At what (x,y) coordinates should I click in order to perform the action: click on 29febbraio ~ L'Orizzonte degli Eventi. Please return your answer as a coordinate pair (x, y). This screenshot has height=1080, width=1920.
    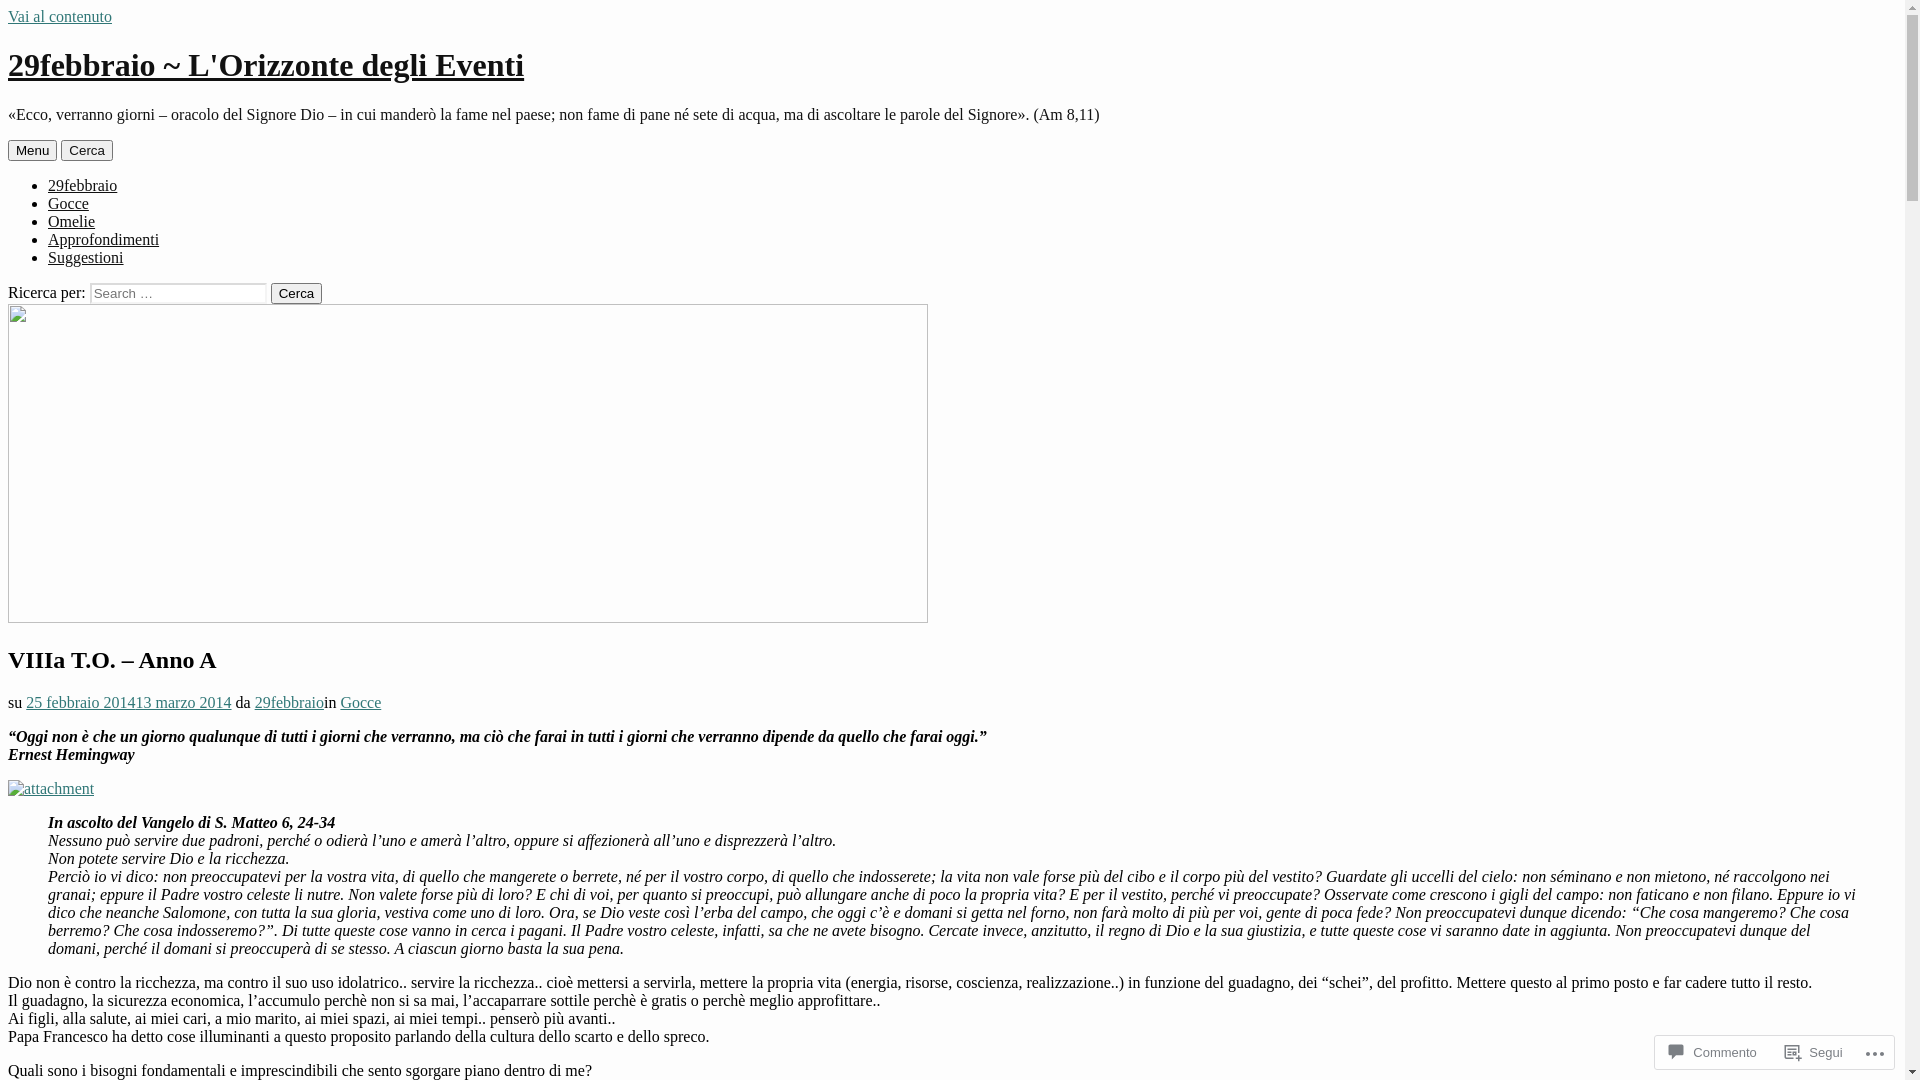
    Looking at the image, I should click on (266, 65).